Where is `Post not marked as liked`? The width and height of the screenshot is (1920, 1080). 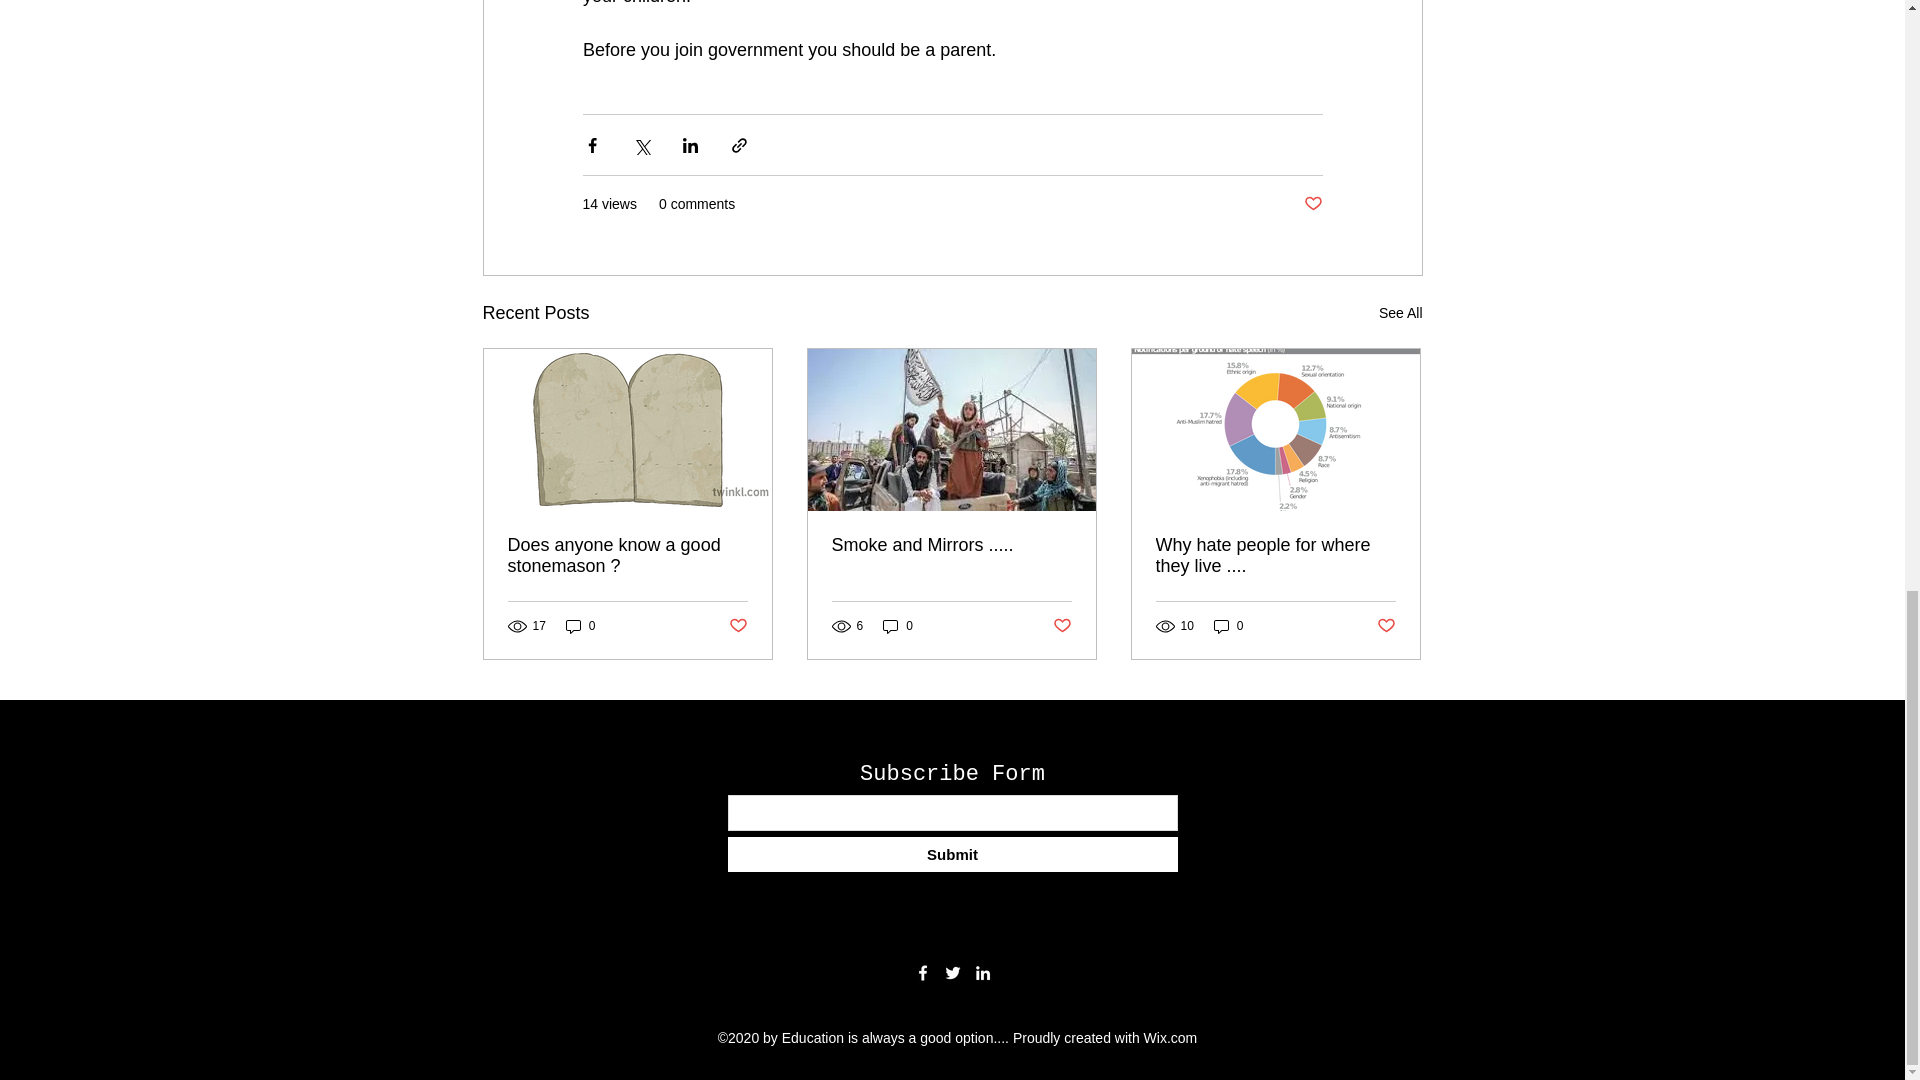 Post not marked as liked is located at coordinates (1386, 626).